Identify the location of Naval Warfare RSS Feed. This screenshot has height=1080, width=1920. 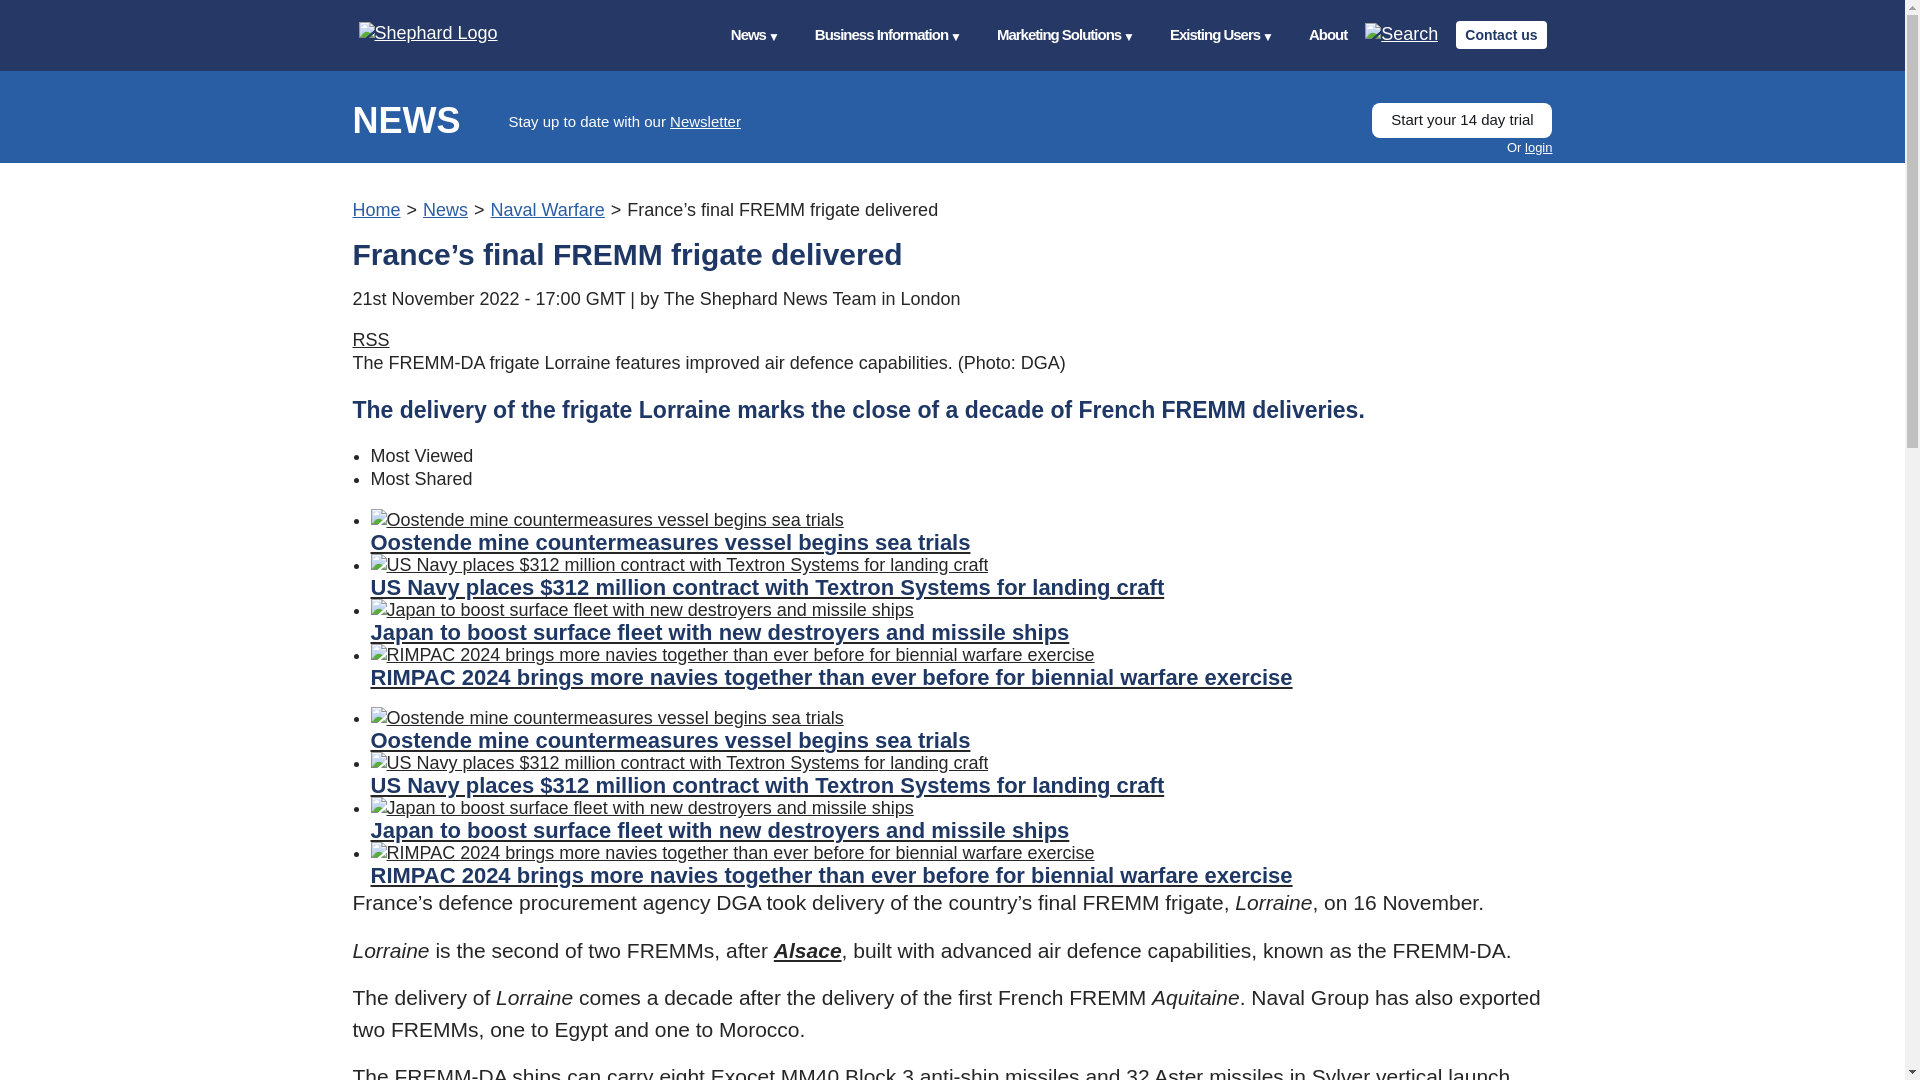
(370, 340).